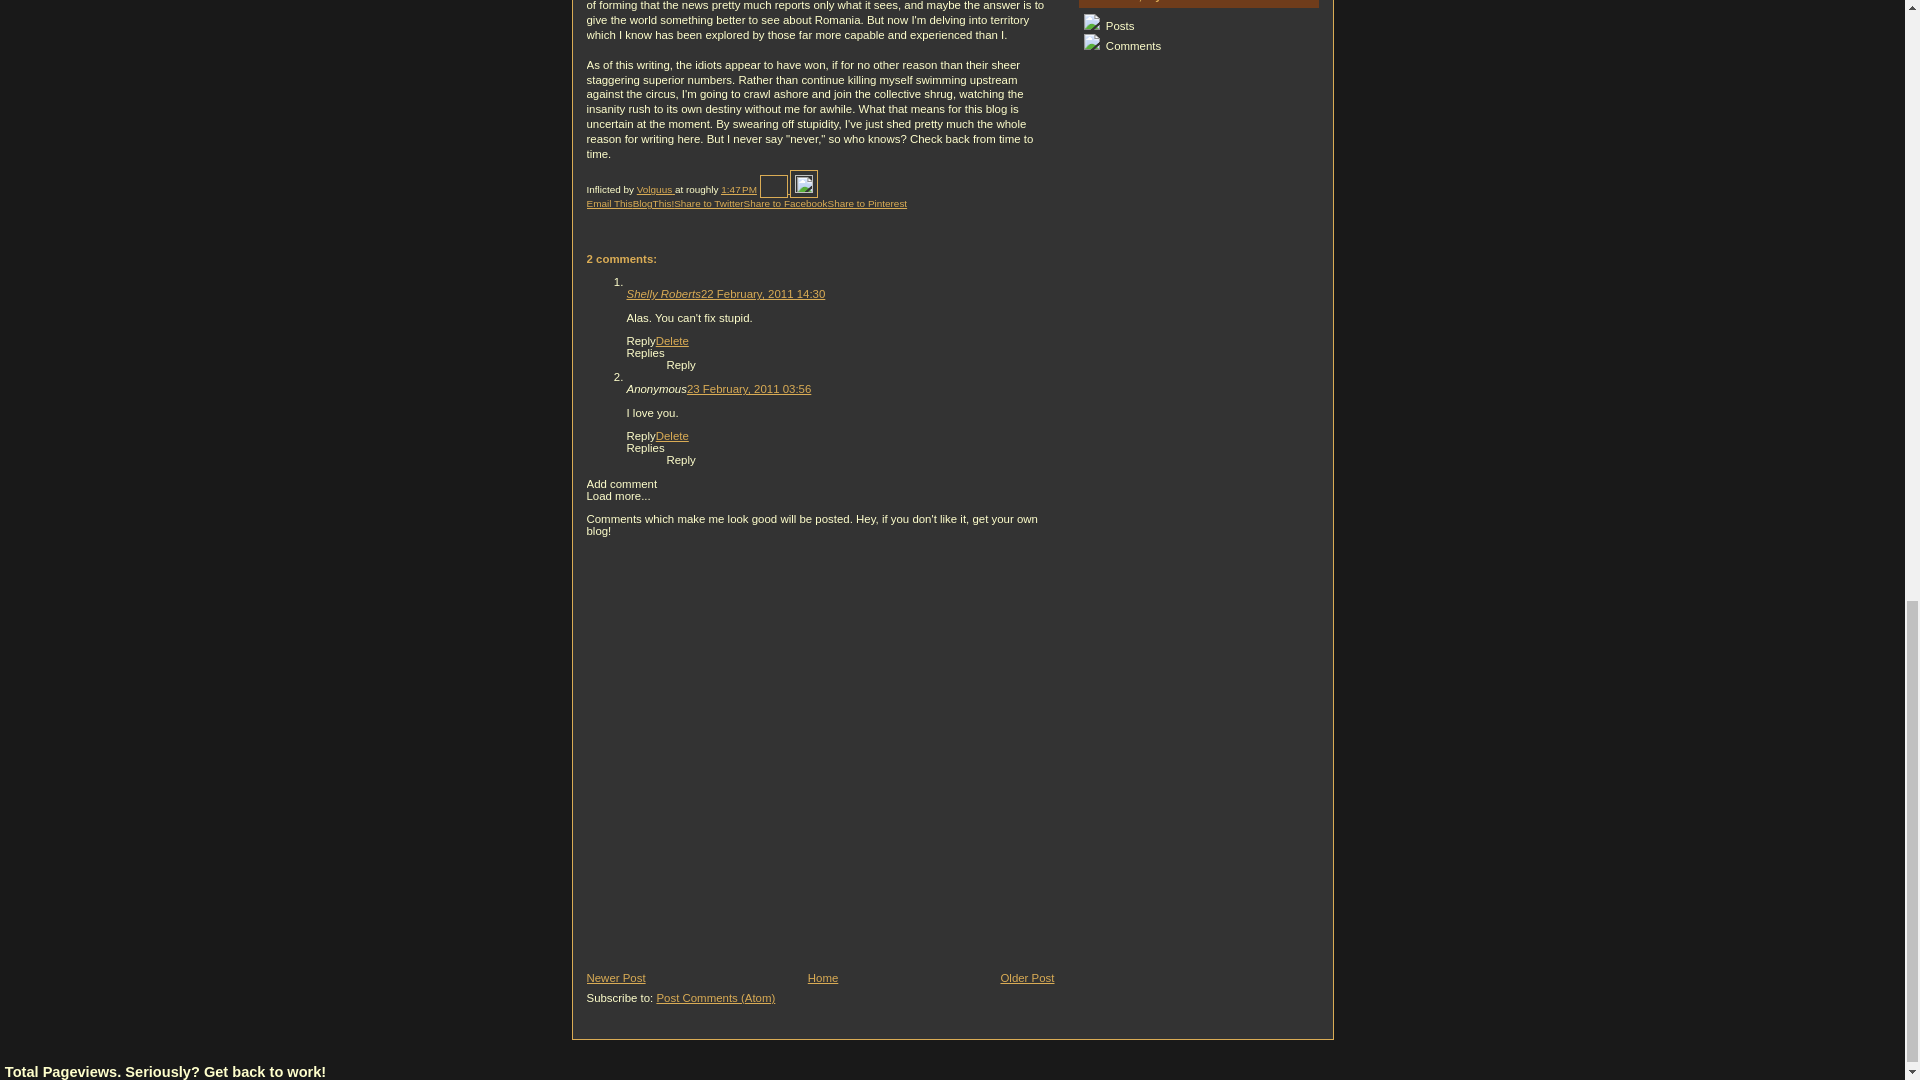  Describe the element at coordinates (748, 389) in the screenshot. I see `23 February, 2011 03:56` at that location.